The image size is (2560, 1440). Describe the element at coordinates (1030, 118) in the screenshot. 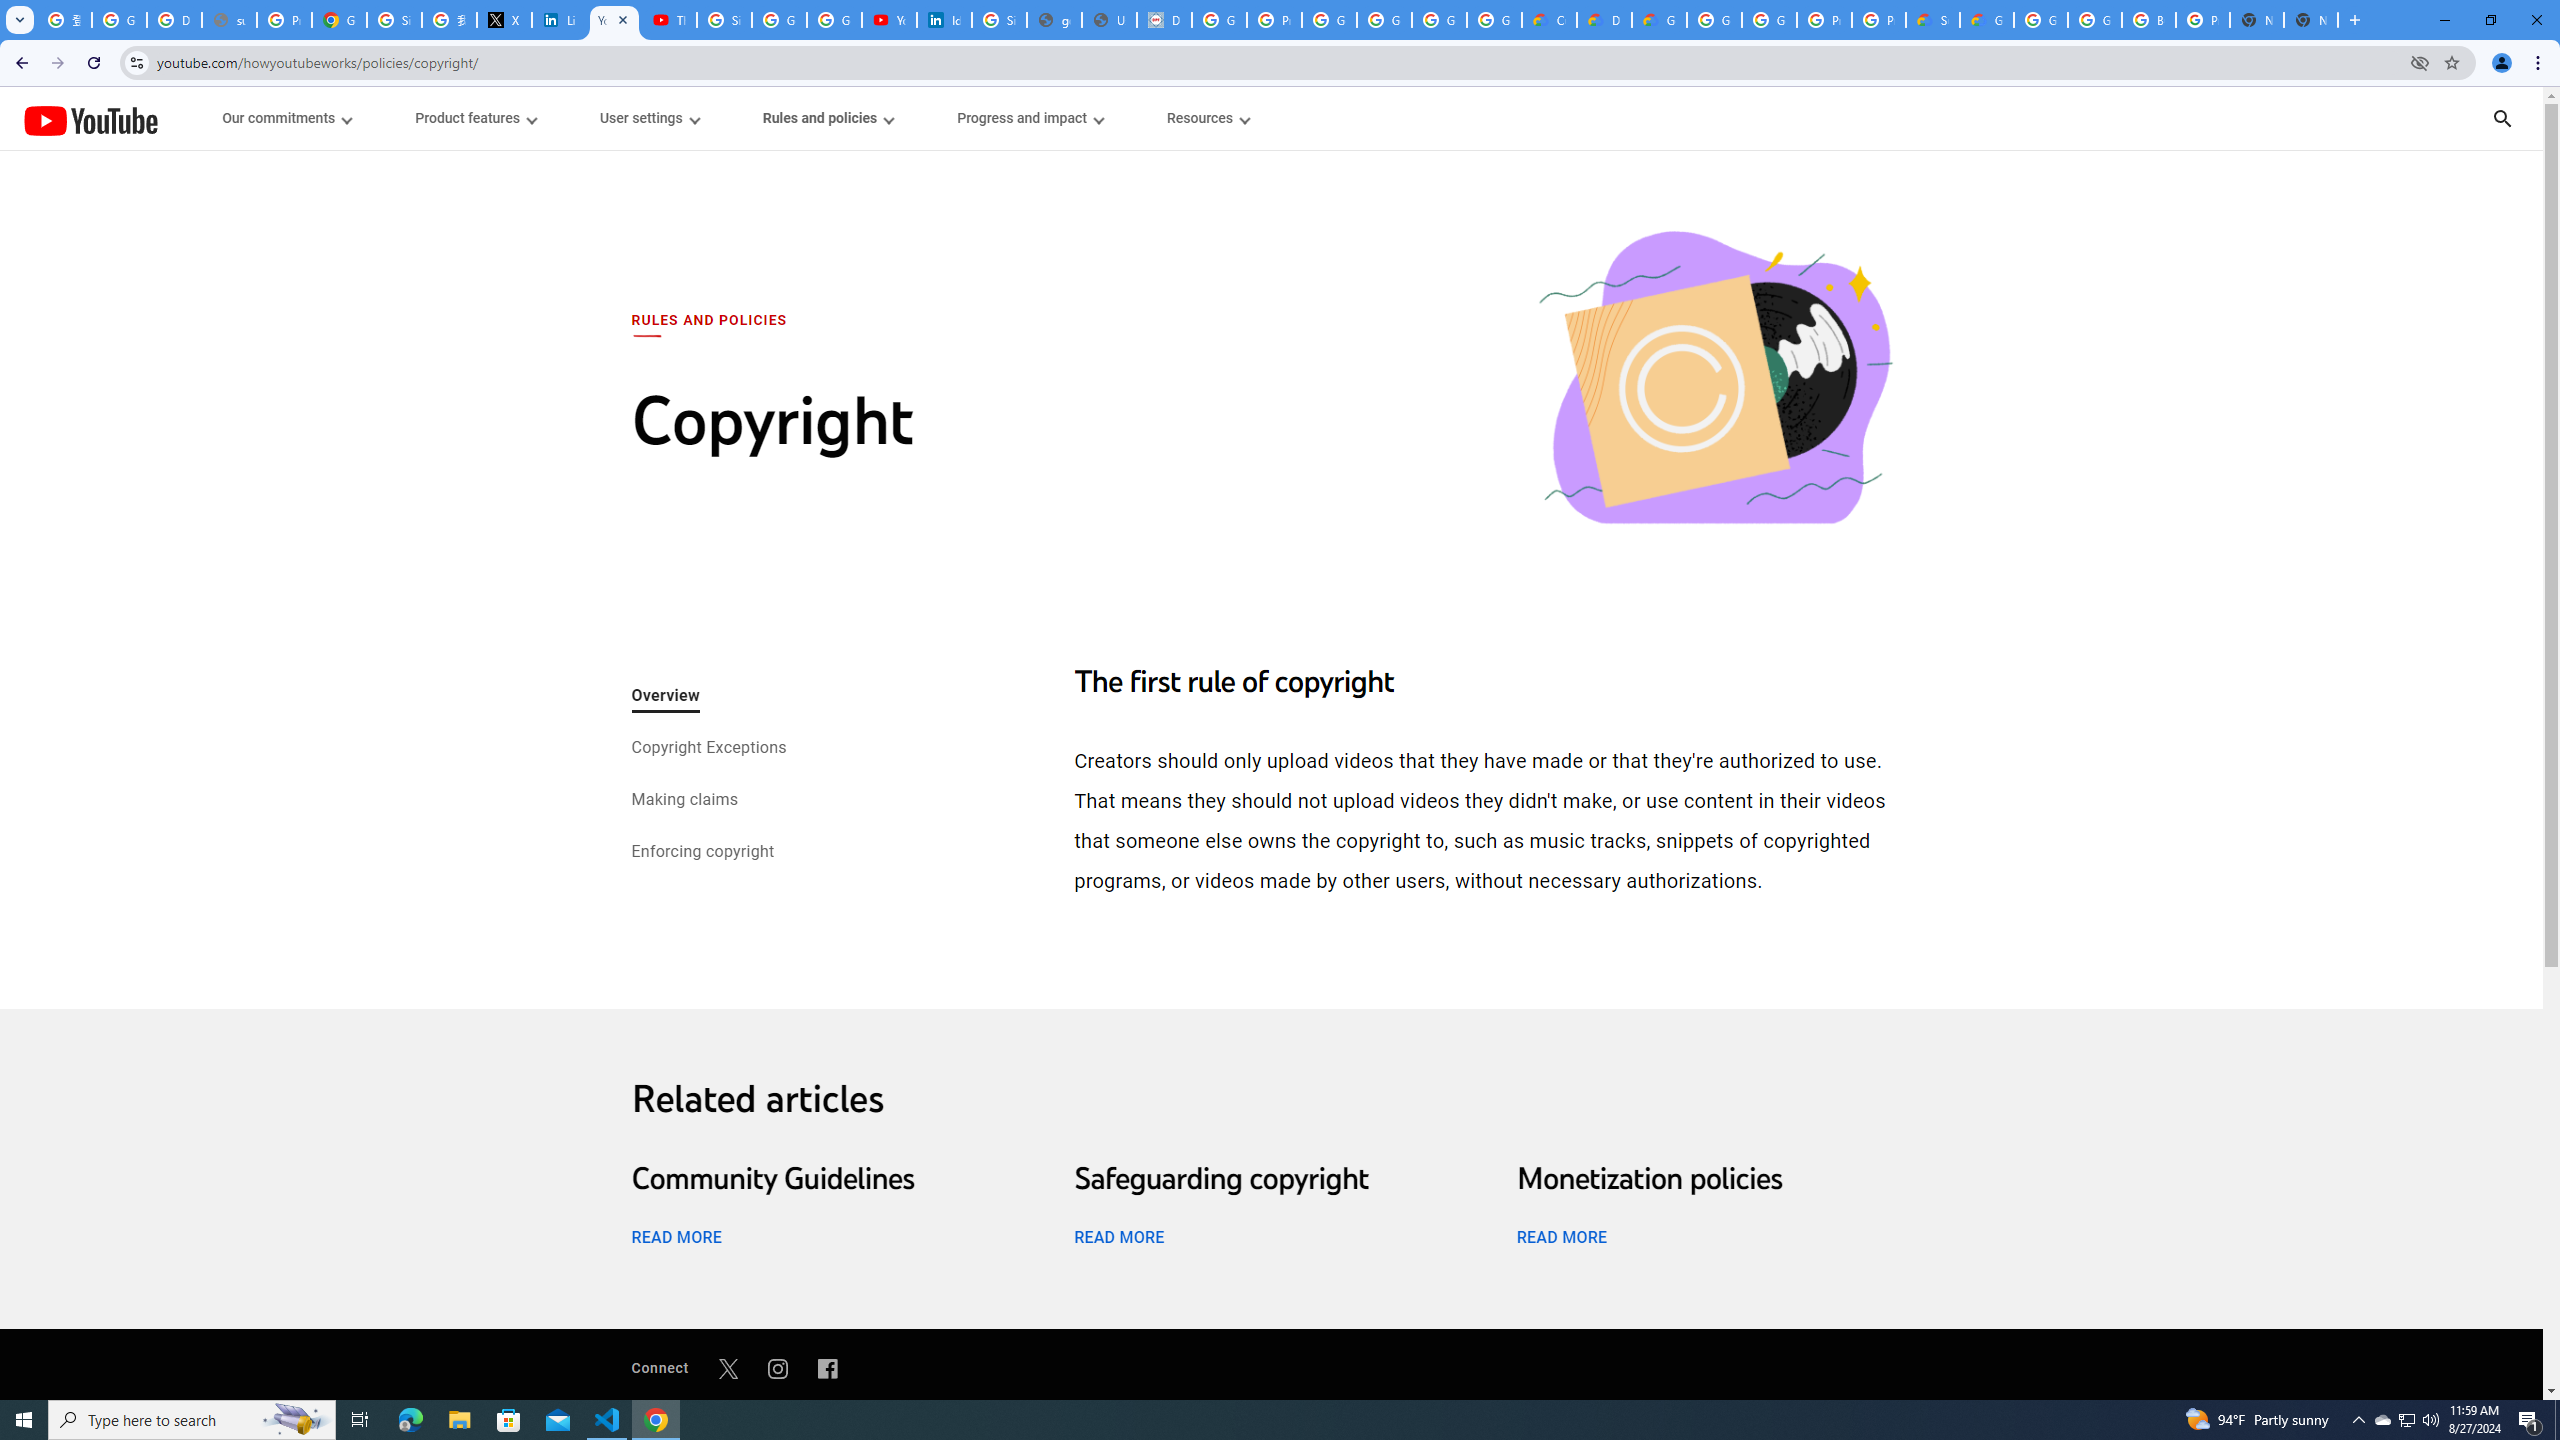

I see `Progress and impact menupopup` at that location.